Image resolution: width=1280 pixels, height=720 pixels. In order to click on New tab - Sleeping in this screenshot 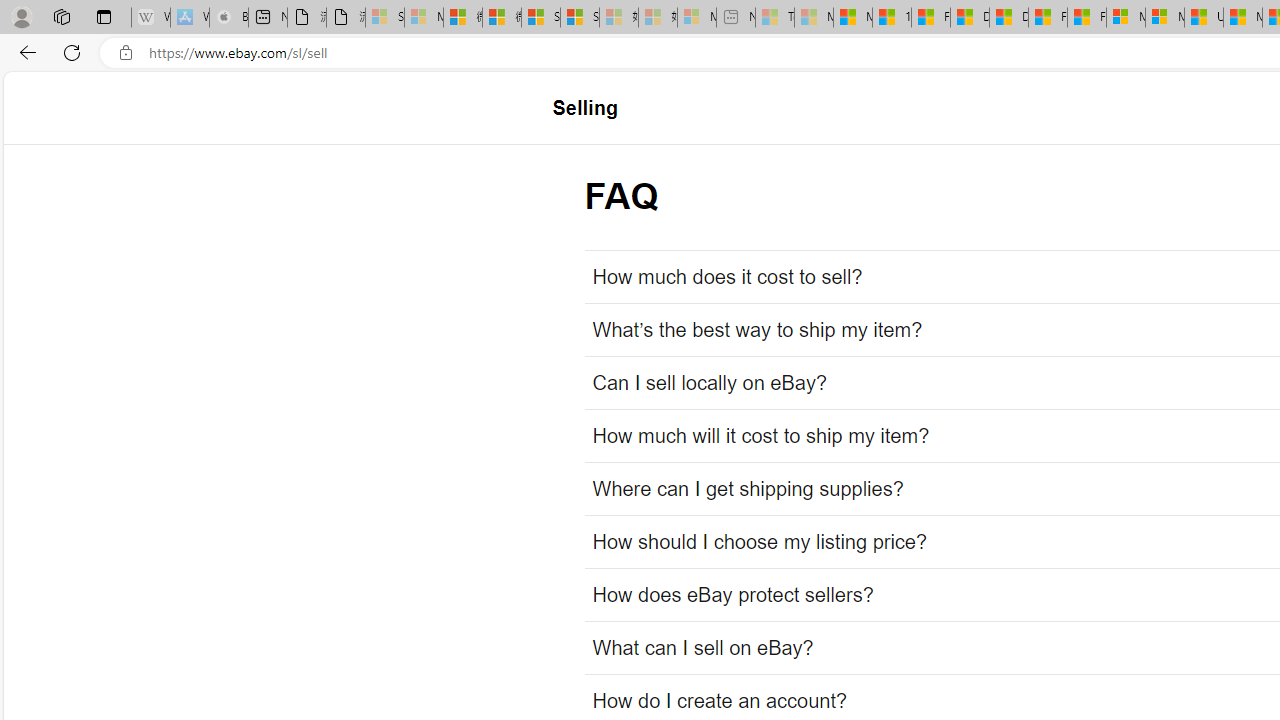, I will do `click(736, 18)`.